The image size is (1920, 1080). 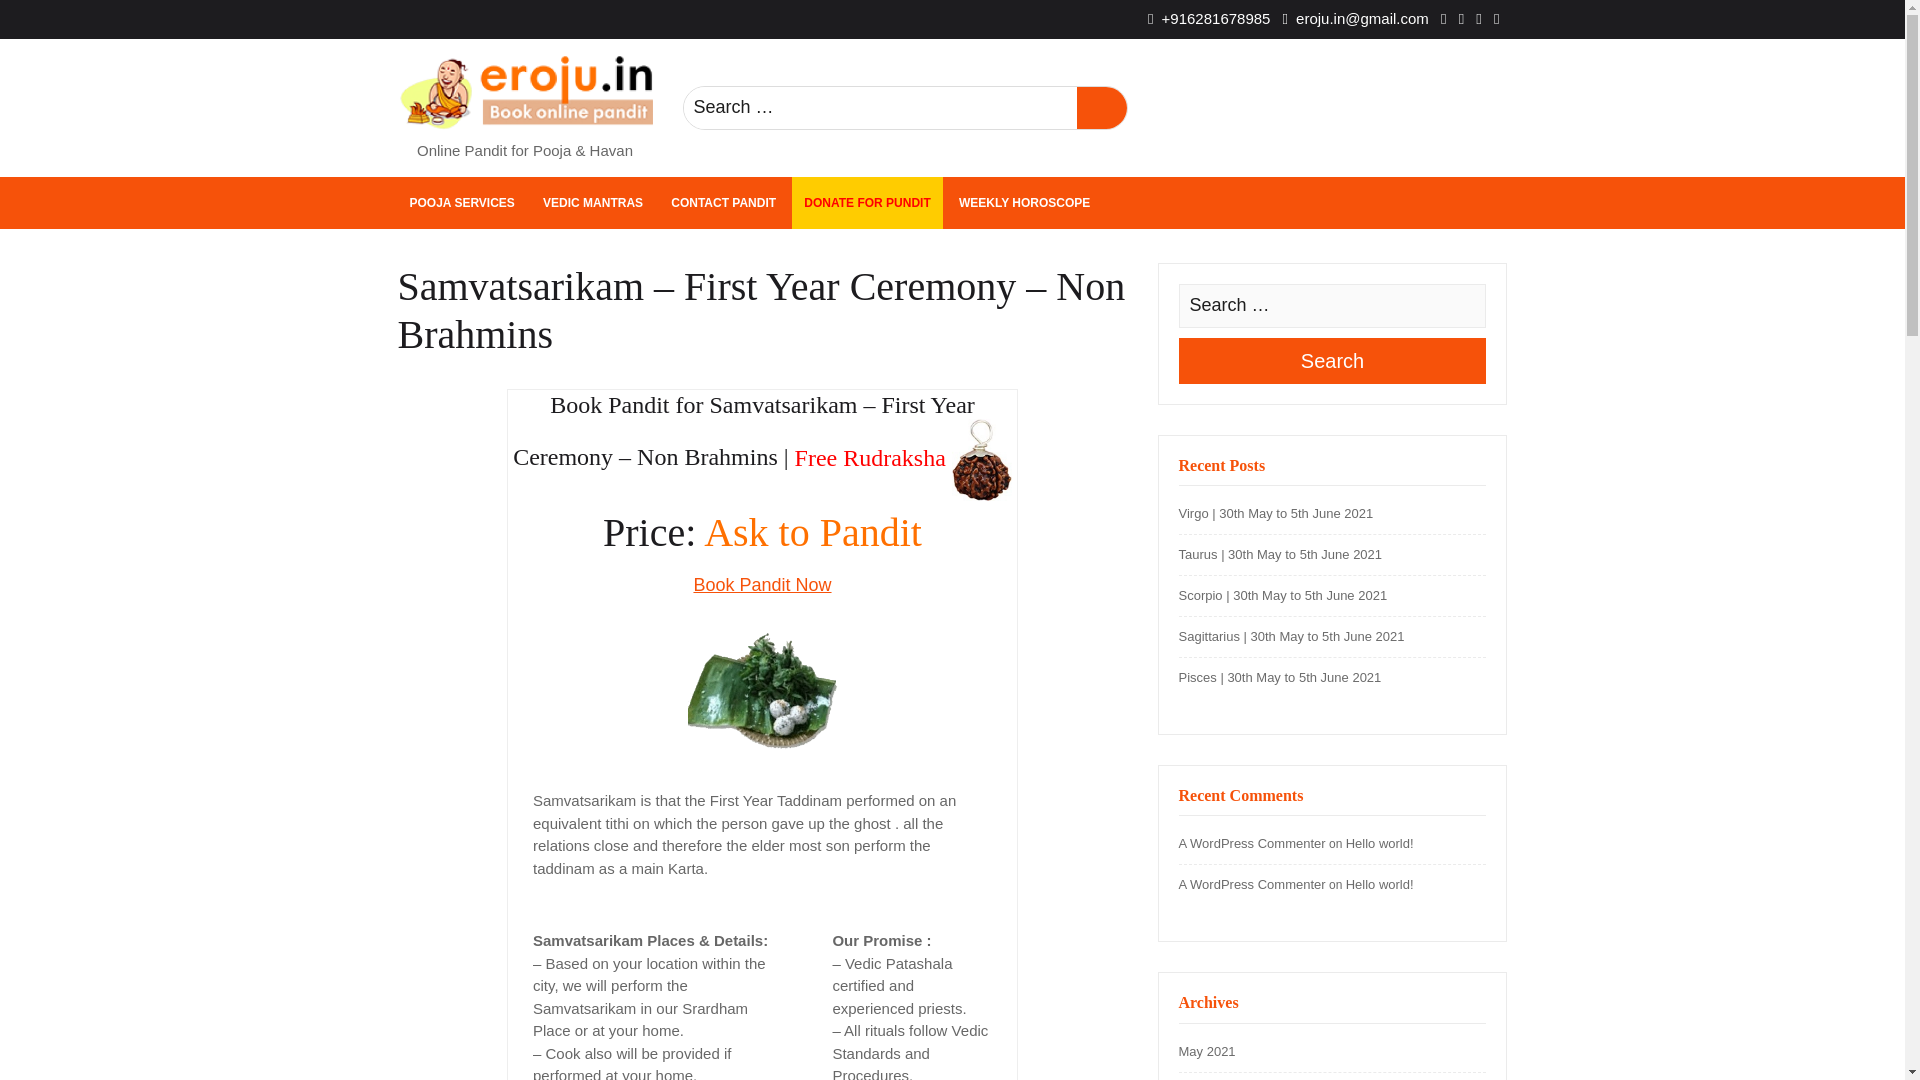 I want to click on May 2021, so click(x=1206, y=1052).